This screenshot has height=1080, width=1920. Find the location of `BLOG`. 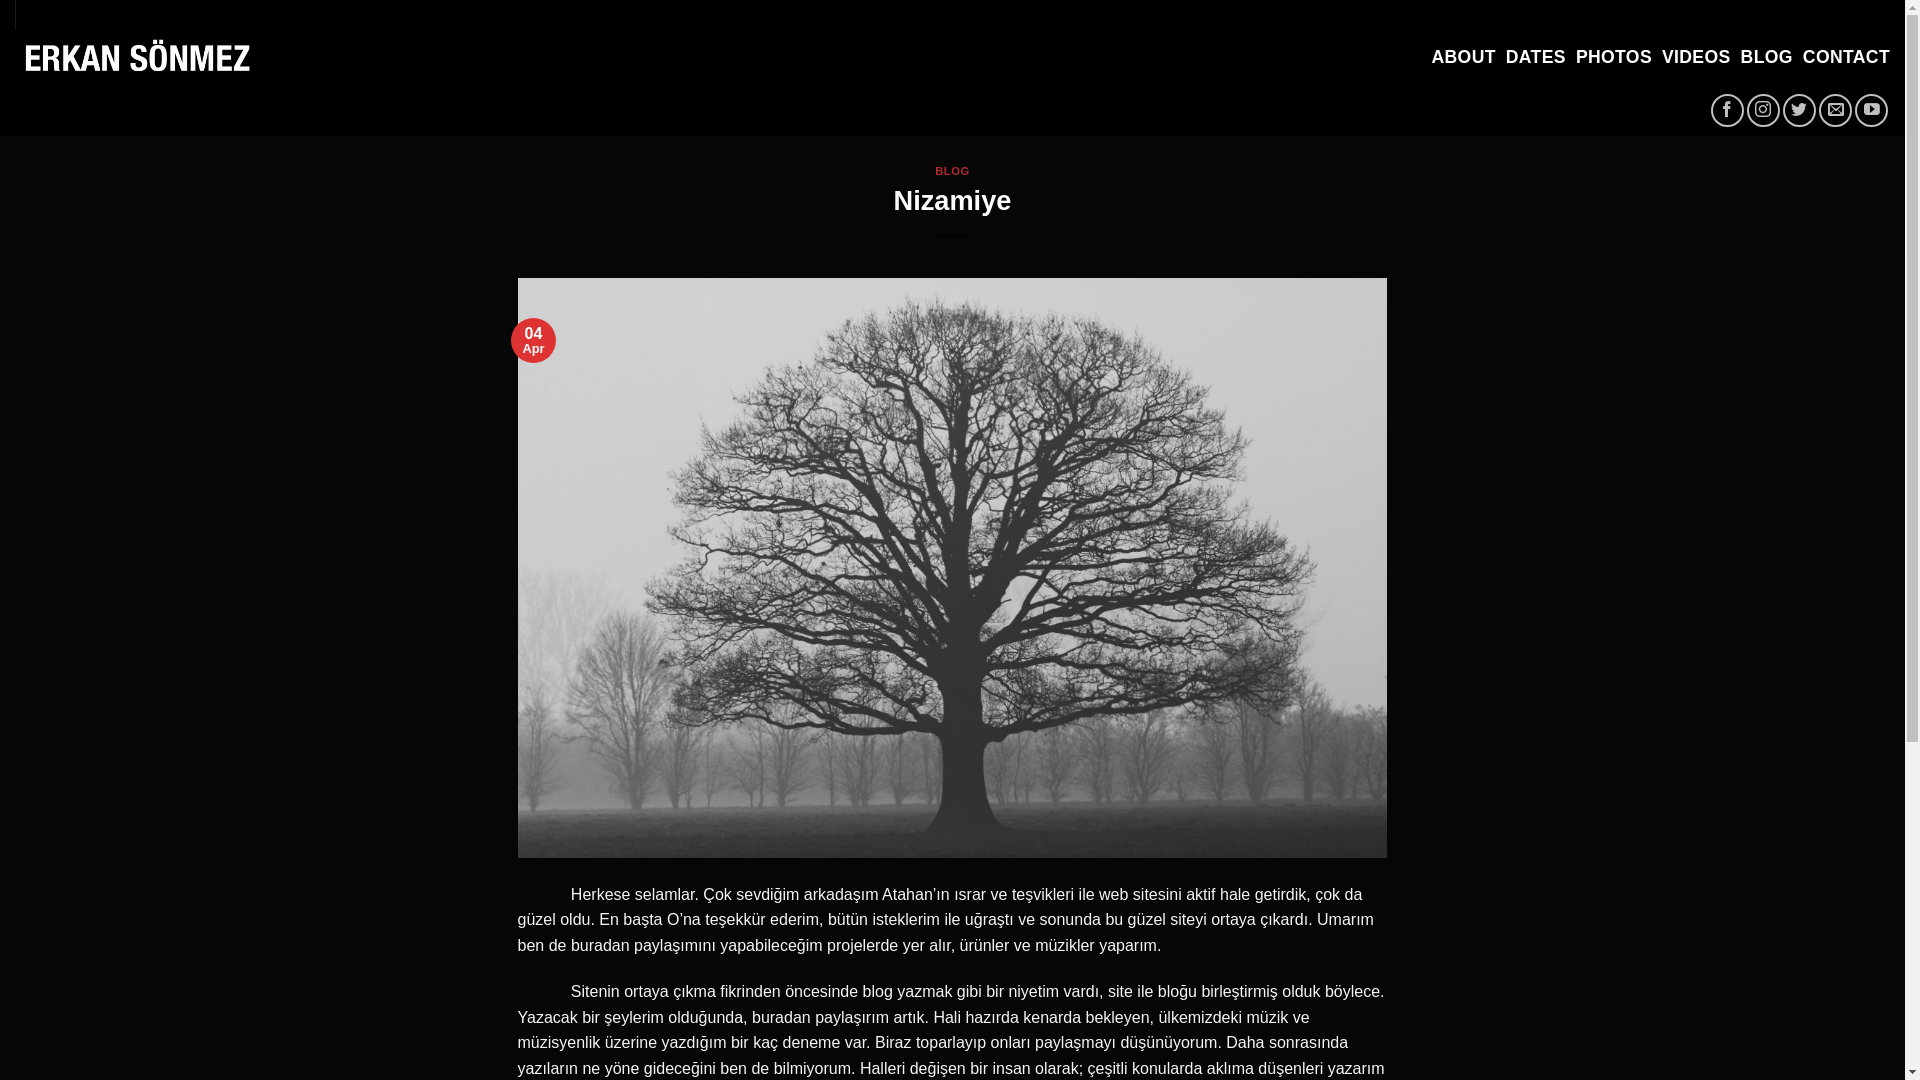

BLOG is located at coordinates (952, 171).